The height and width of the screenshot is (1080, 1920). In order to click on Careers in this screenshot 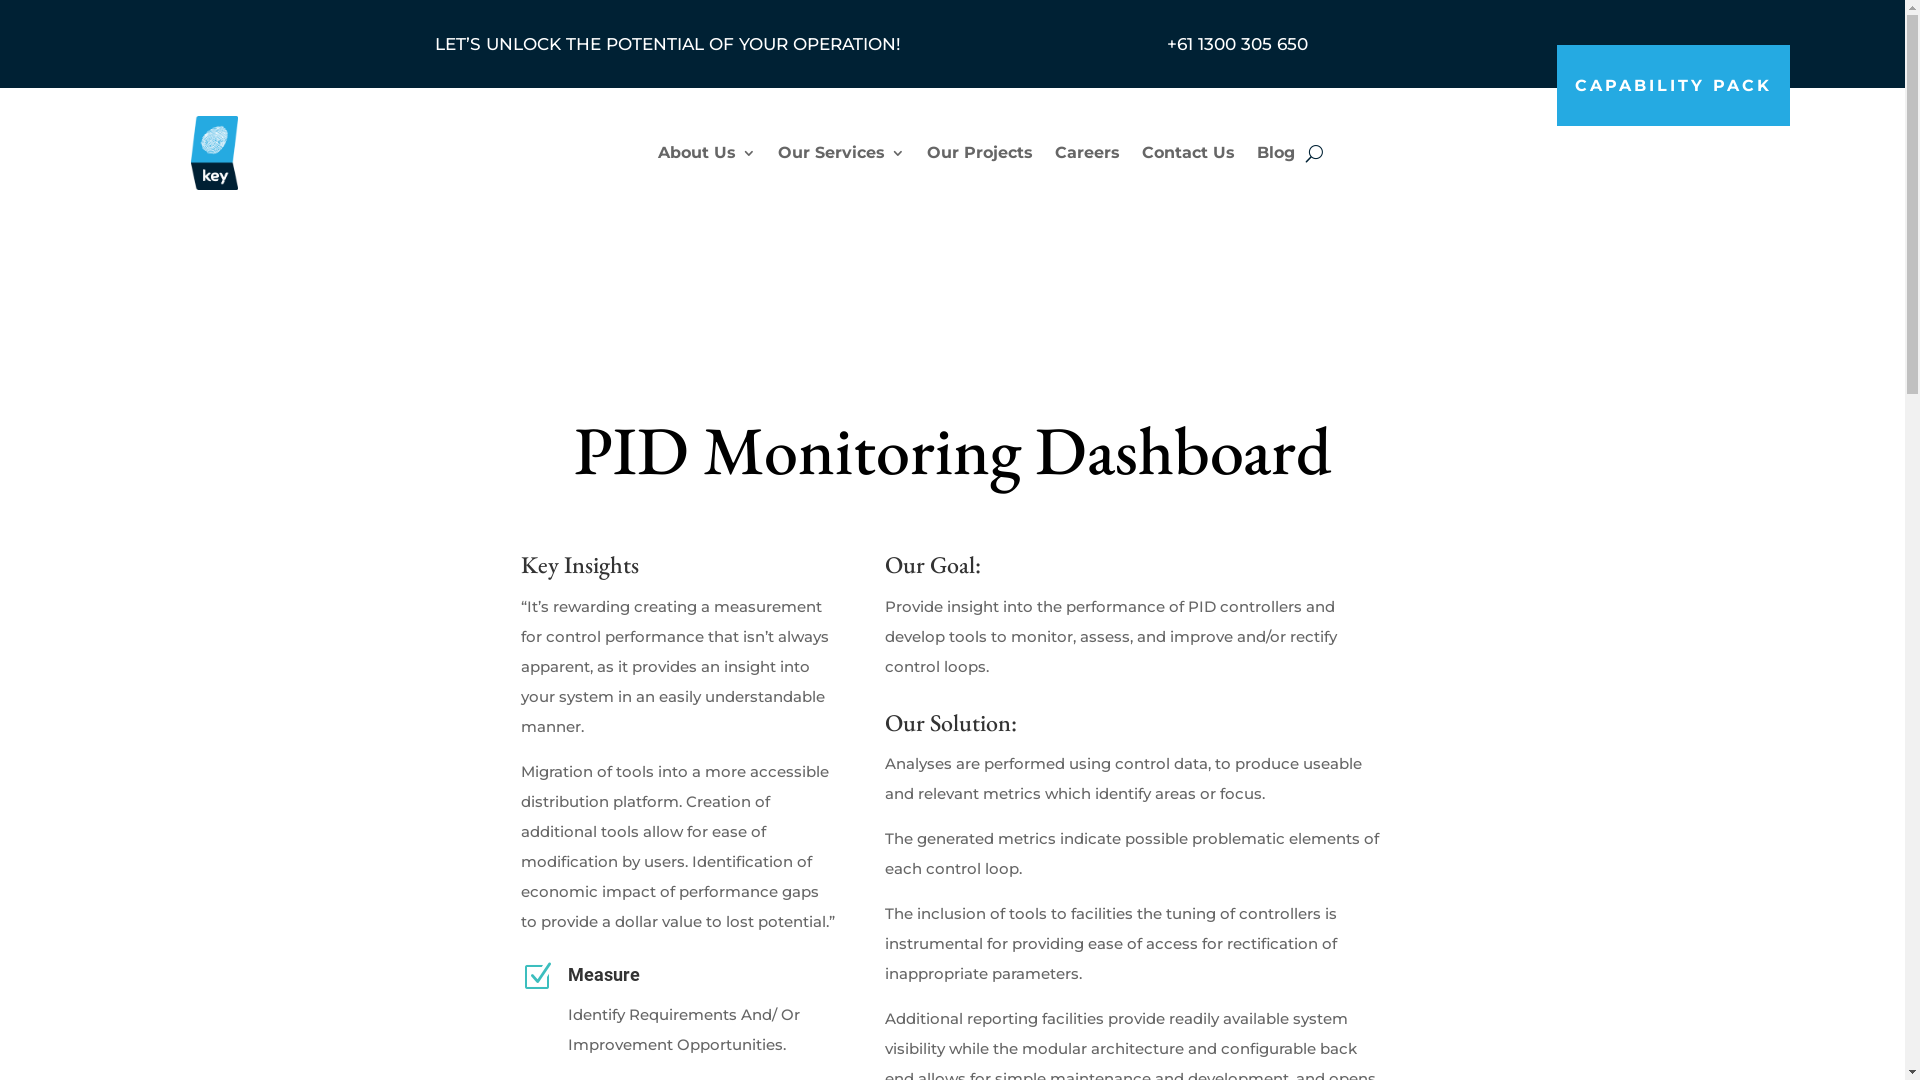, I will do `click(1086, 153)`.